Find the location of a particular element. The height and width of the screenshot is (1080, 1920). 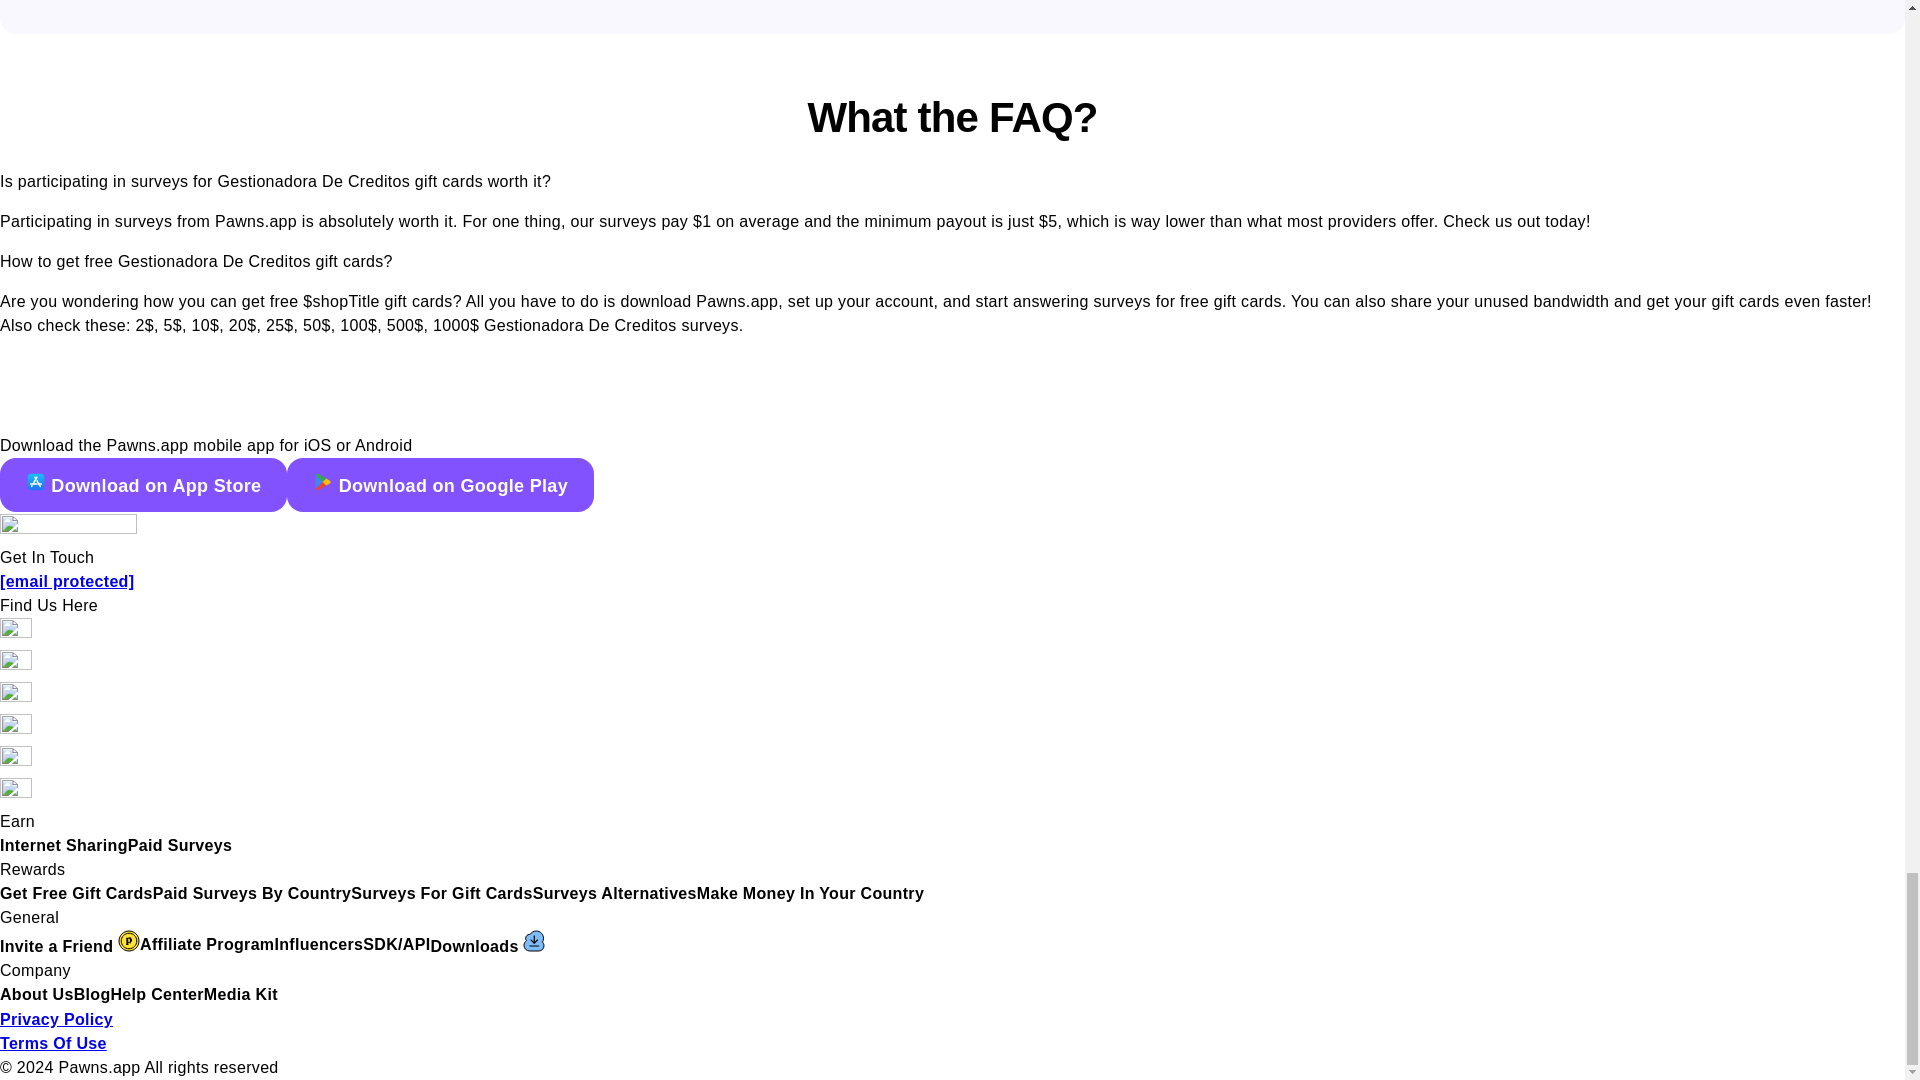

Privacy Policy is located at coordinates (56, 1019).